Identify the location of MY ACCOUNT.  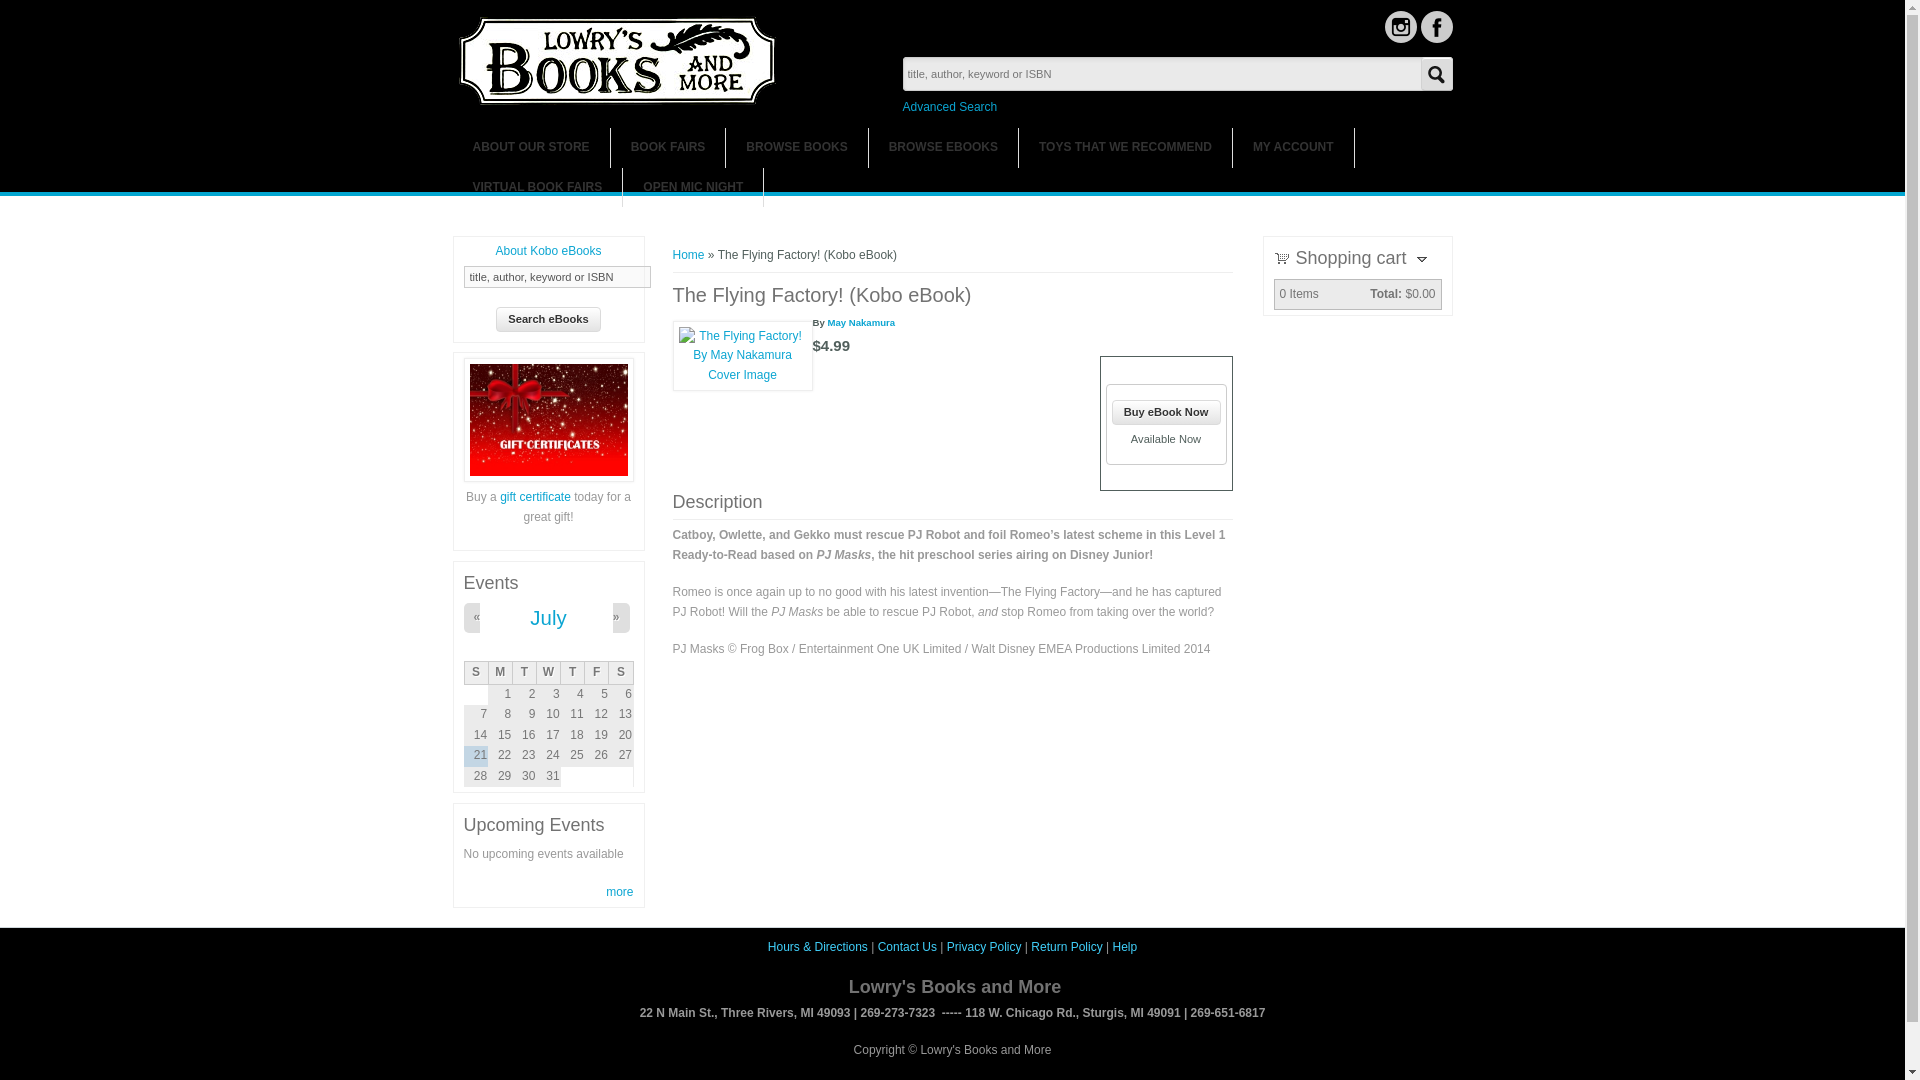
(1292, 148).